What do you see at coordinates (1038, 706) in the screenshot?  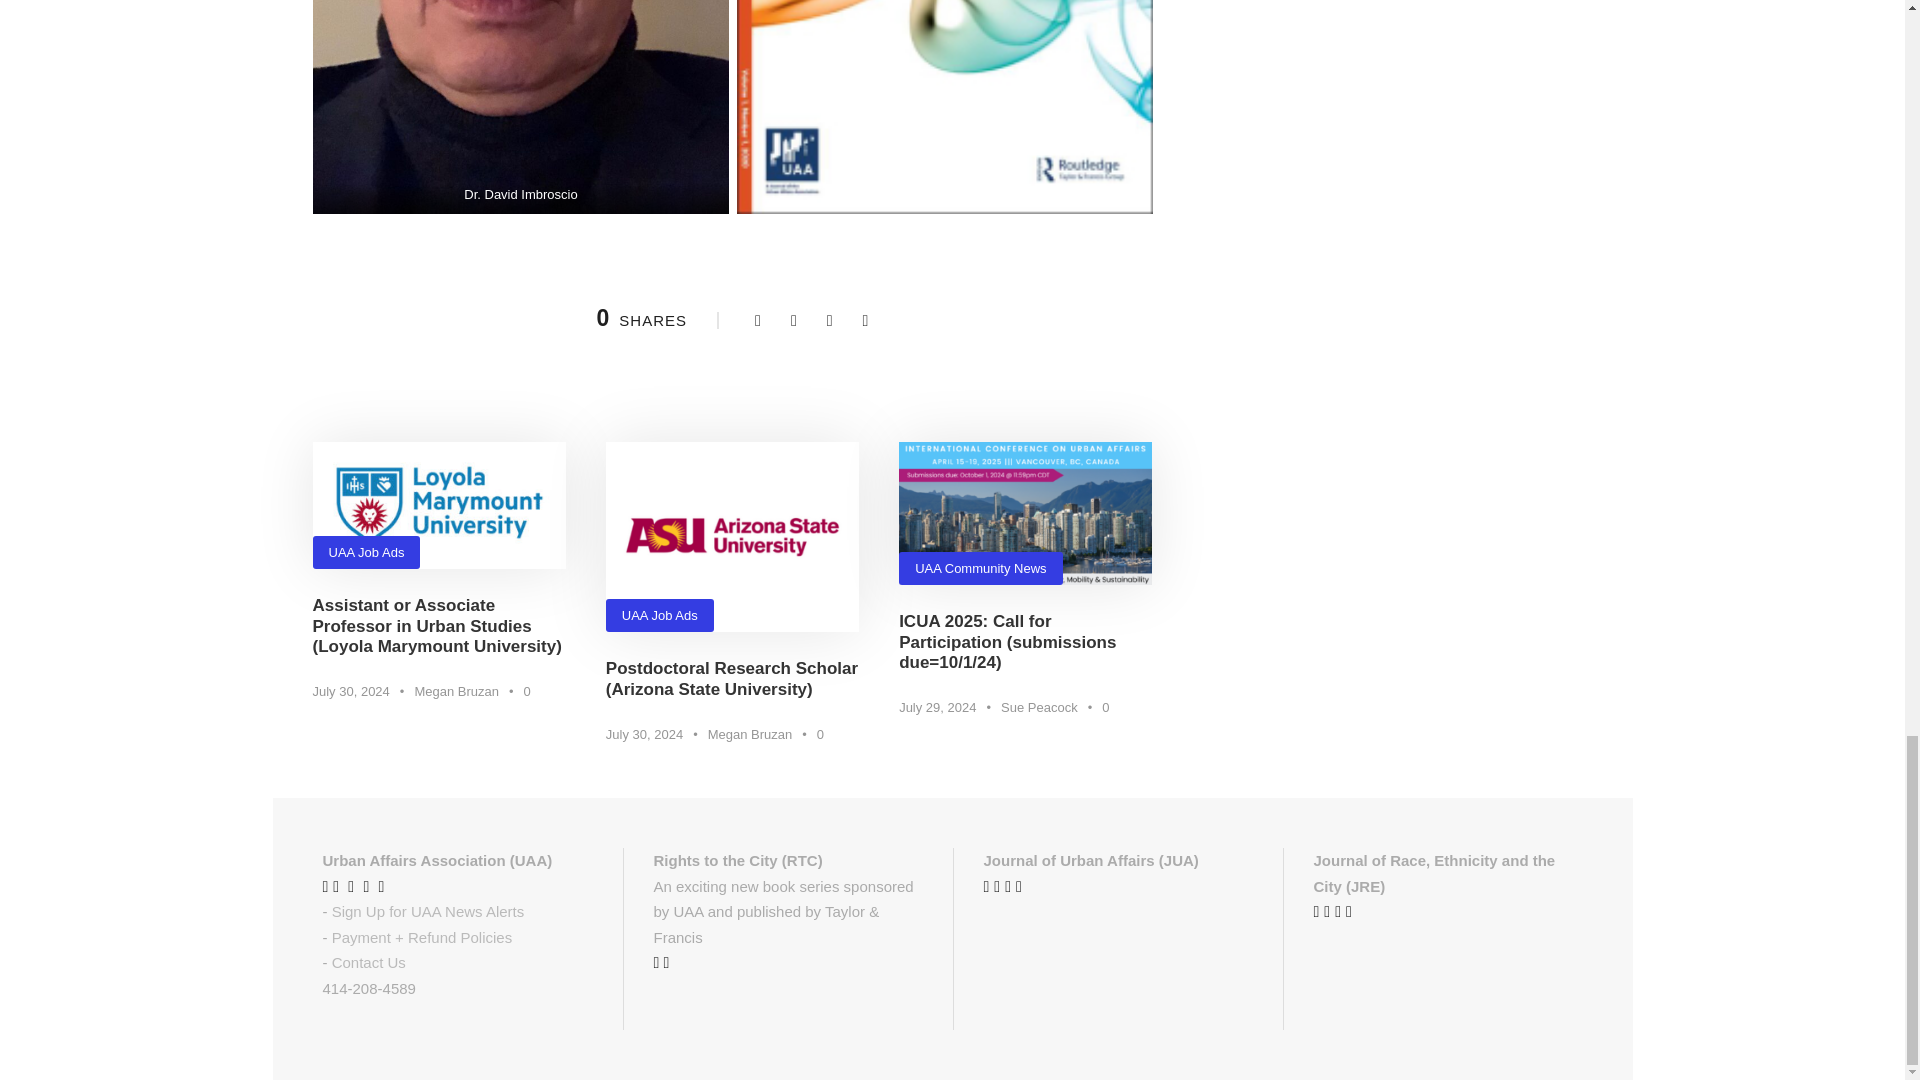 I see `Posts by Sue Peacock` at bounding box center [1038, 706].